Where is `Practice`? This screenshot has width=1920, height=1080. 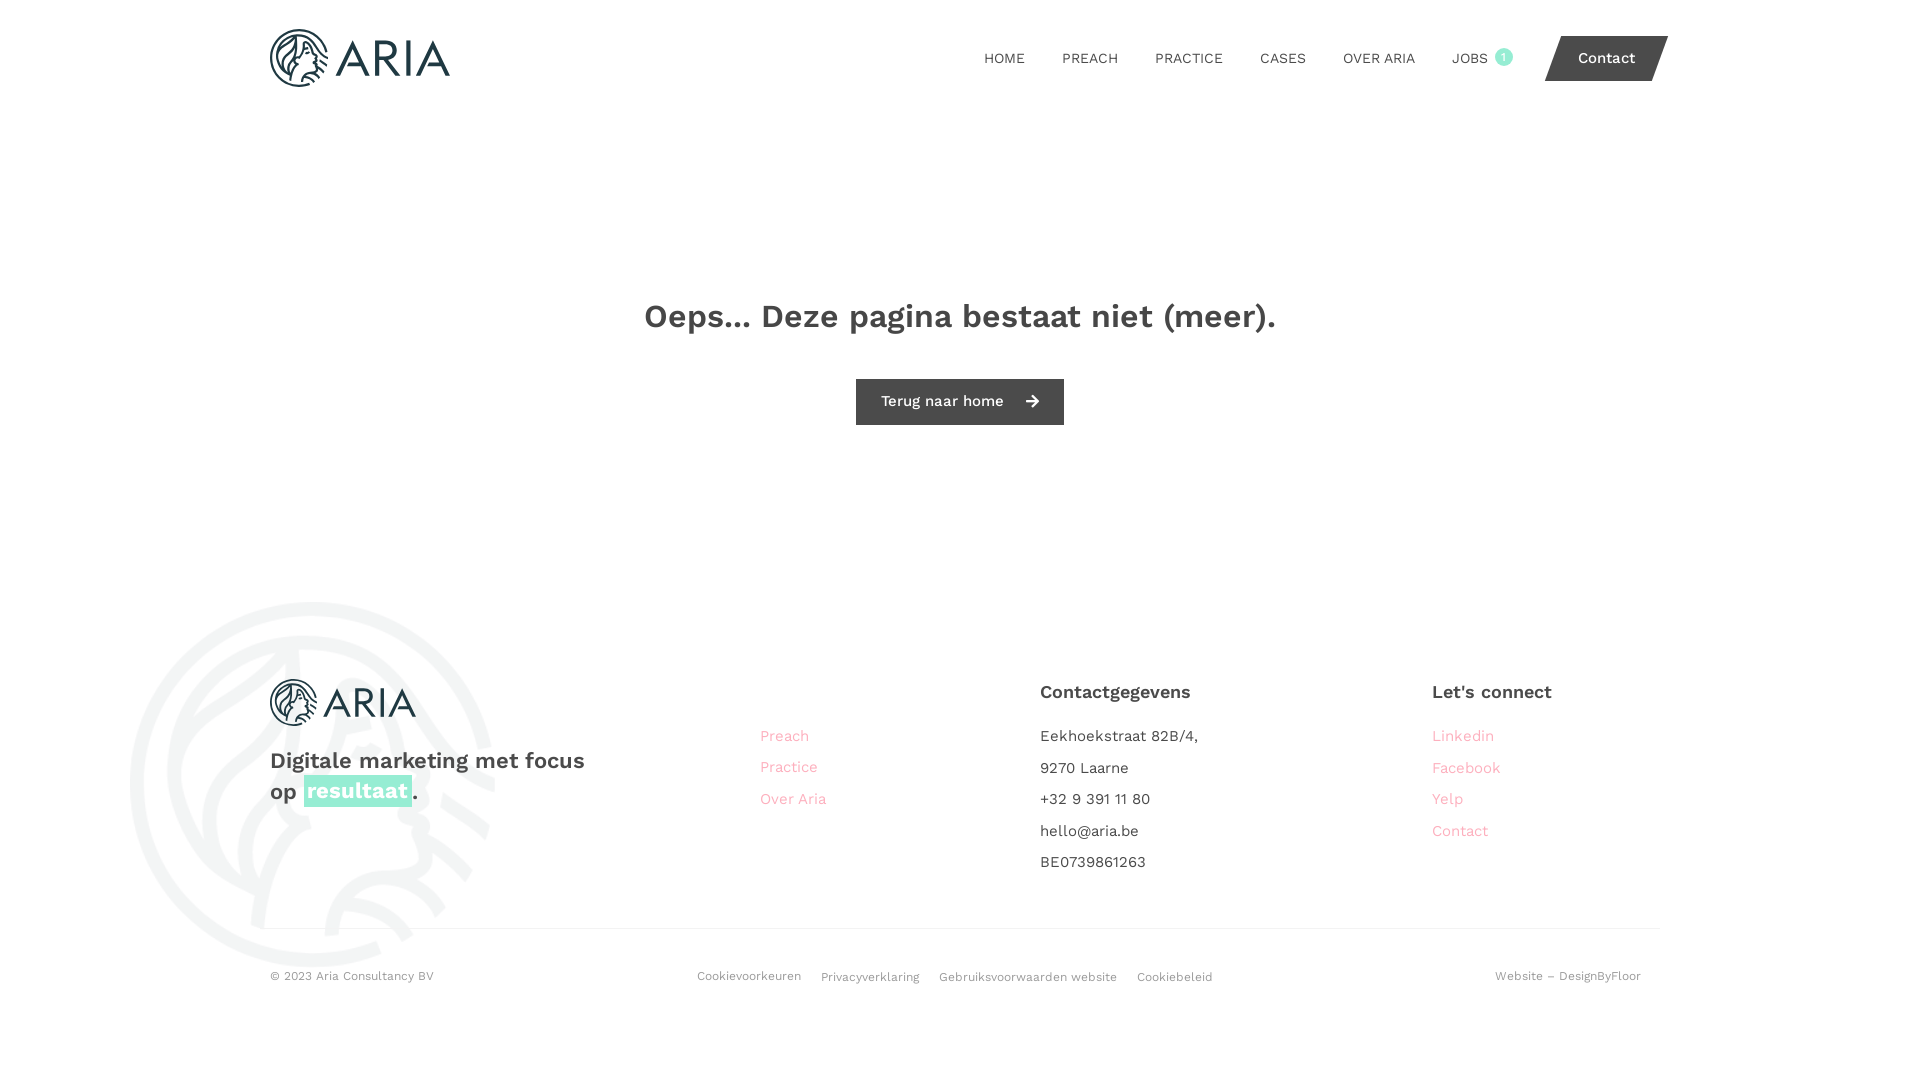
Practice is located at coordinates (890, 768).